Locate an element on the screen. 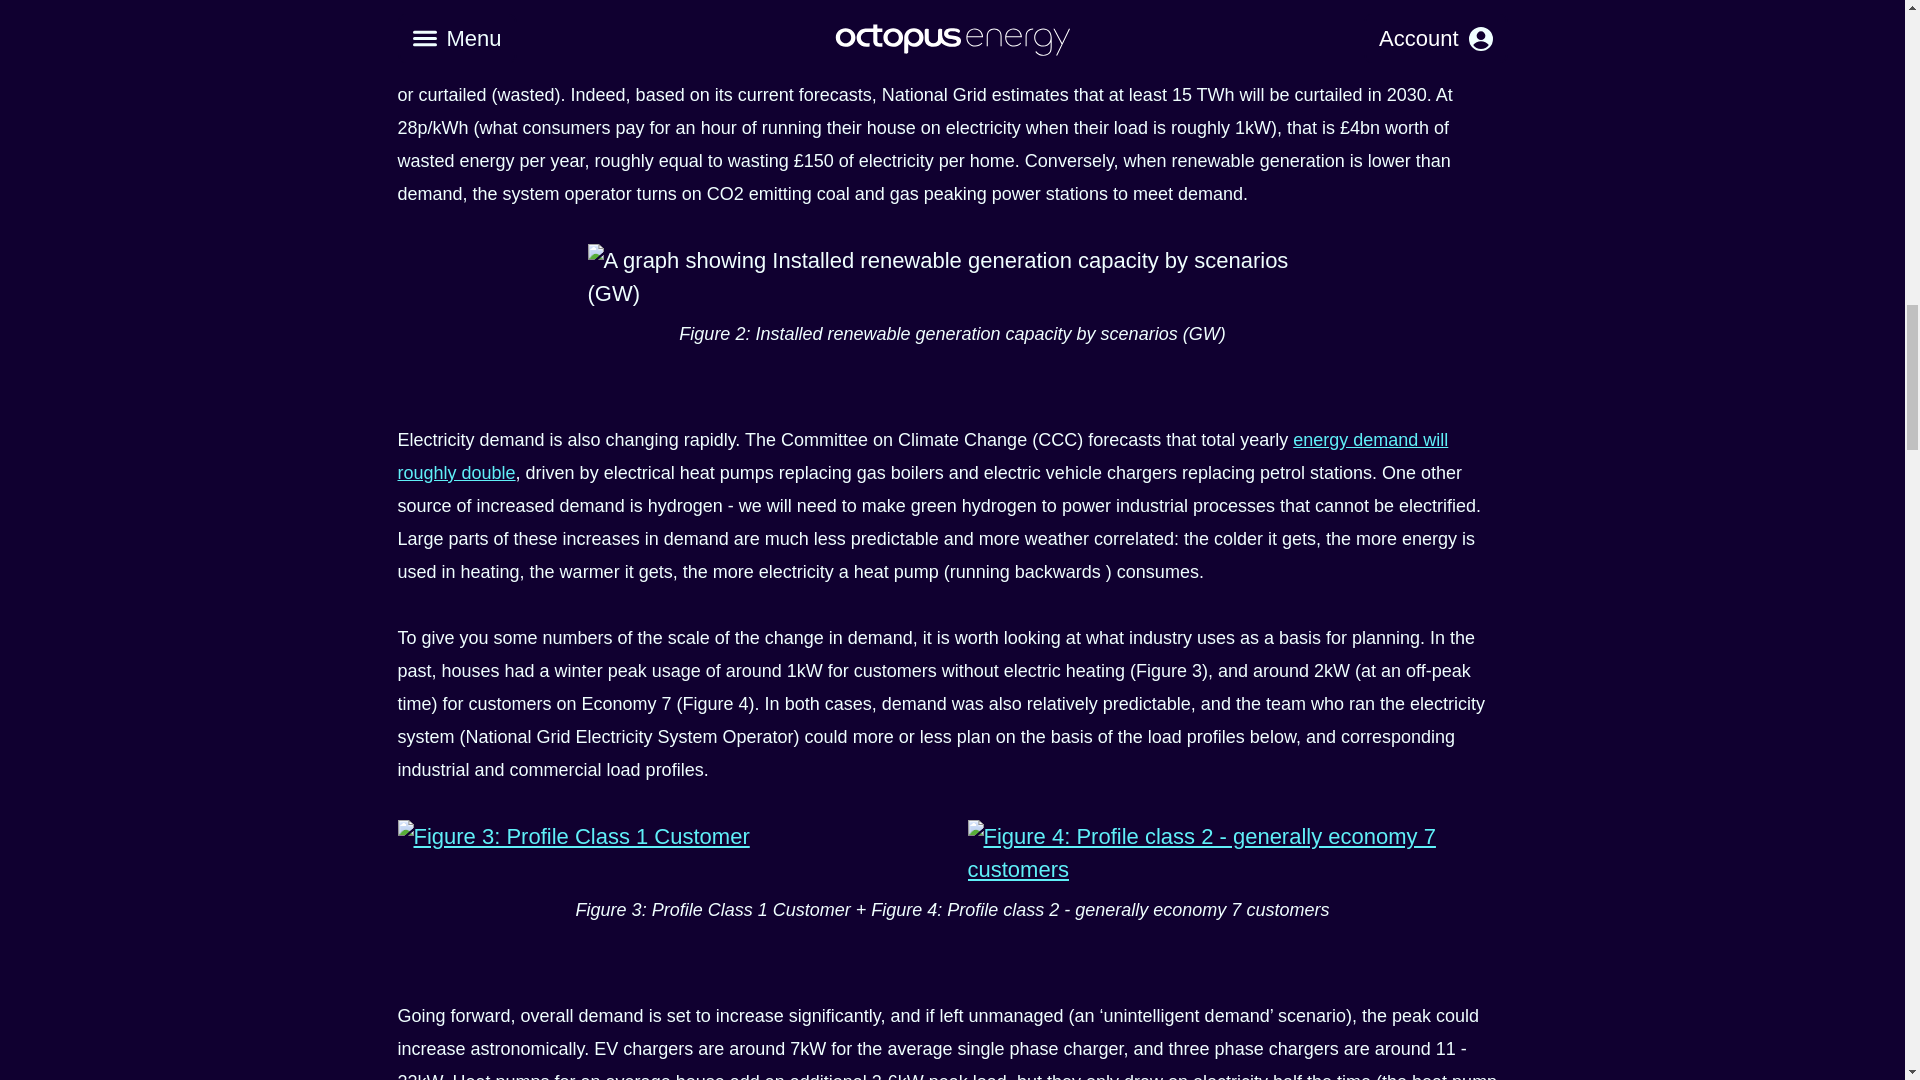 This screenshot has height=1080, width=1920. energy demand will roughly double is located at coordinates (923, 456).